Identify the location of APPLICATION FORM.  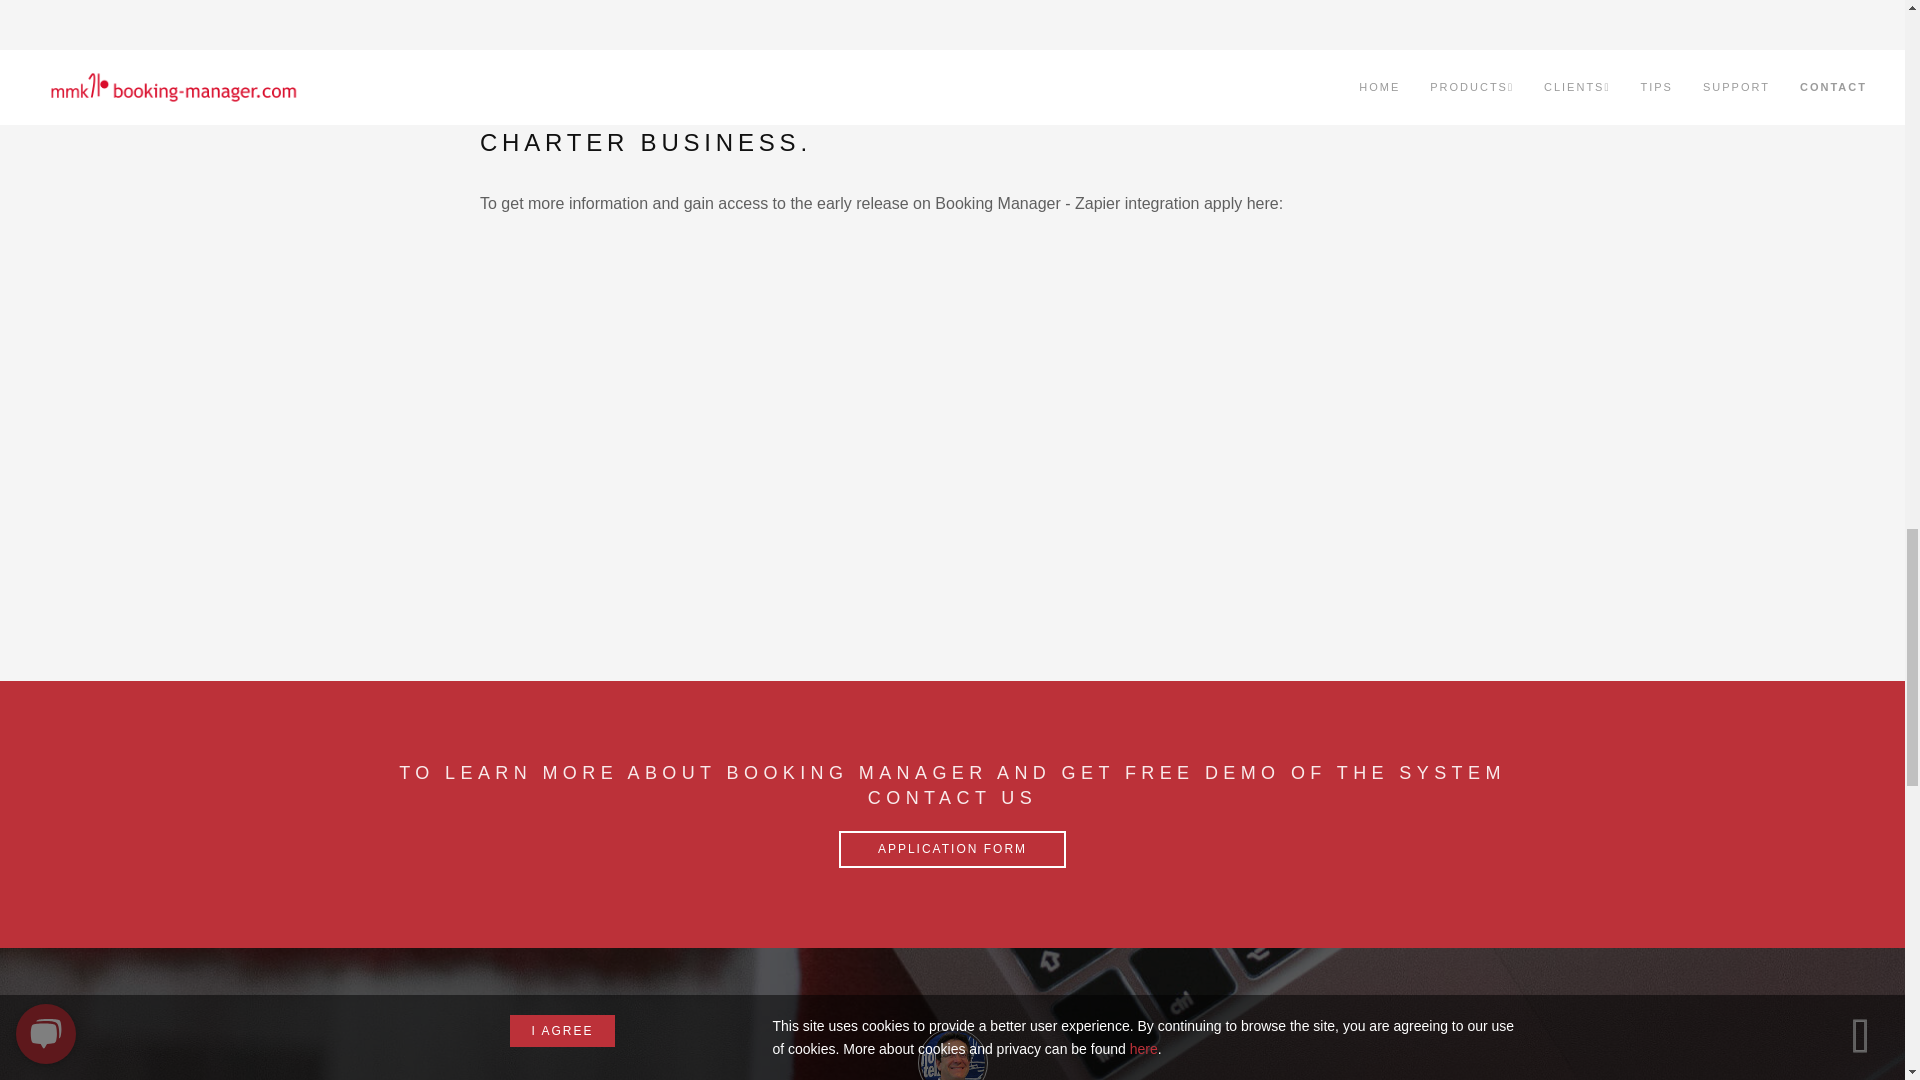
(952, 849).